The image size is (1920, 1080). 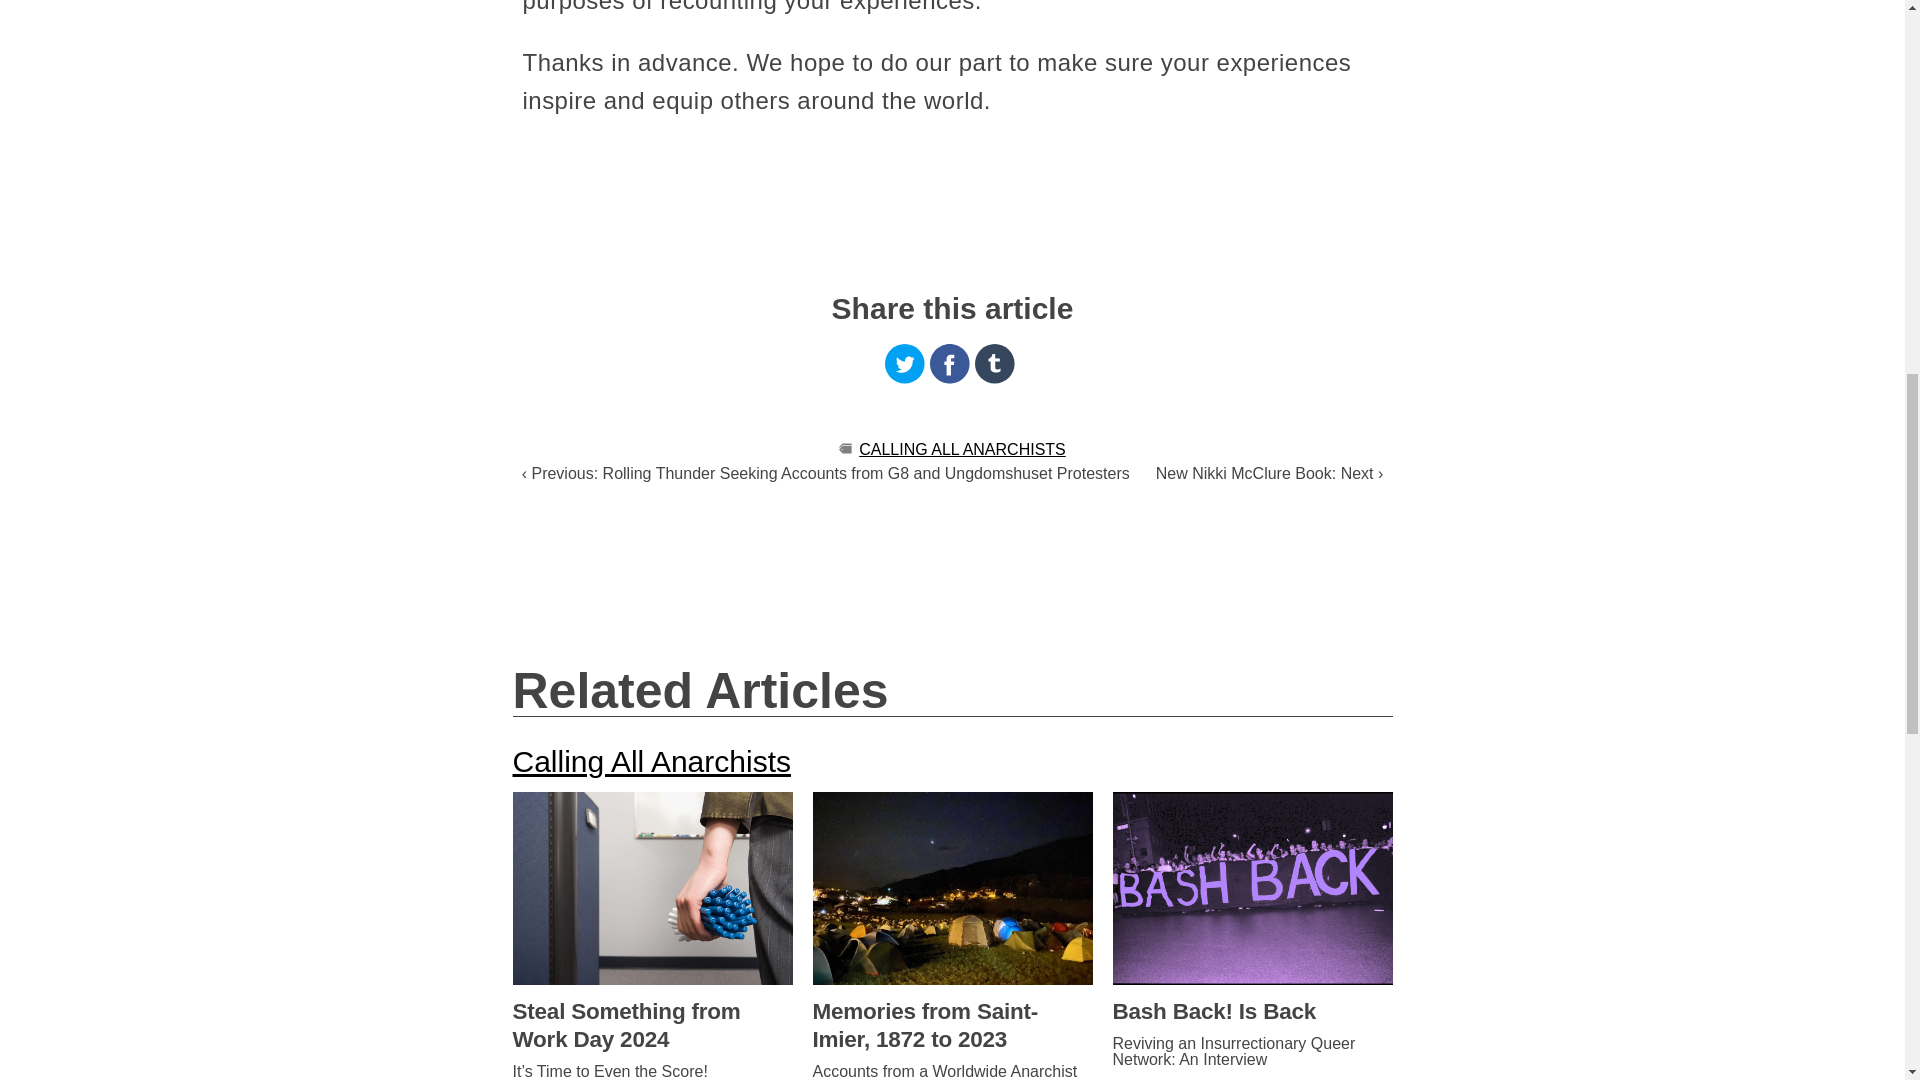 What do you see at coordinates (952, 1072) in the screenshot?
I see `Accounts from a Worldwide Anarchist Gathering` at bounding box center [952, 1072].